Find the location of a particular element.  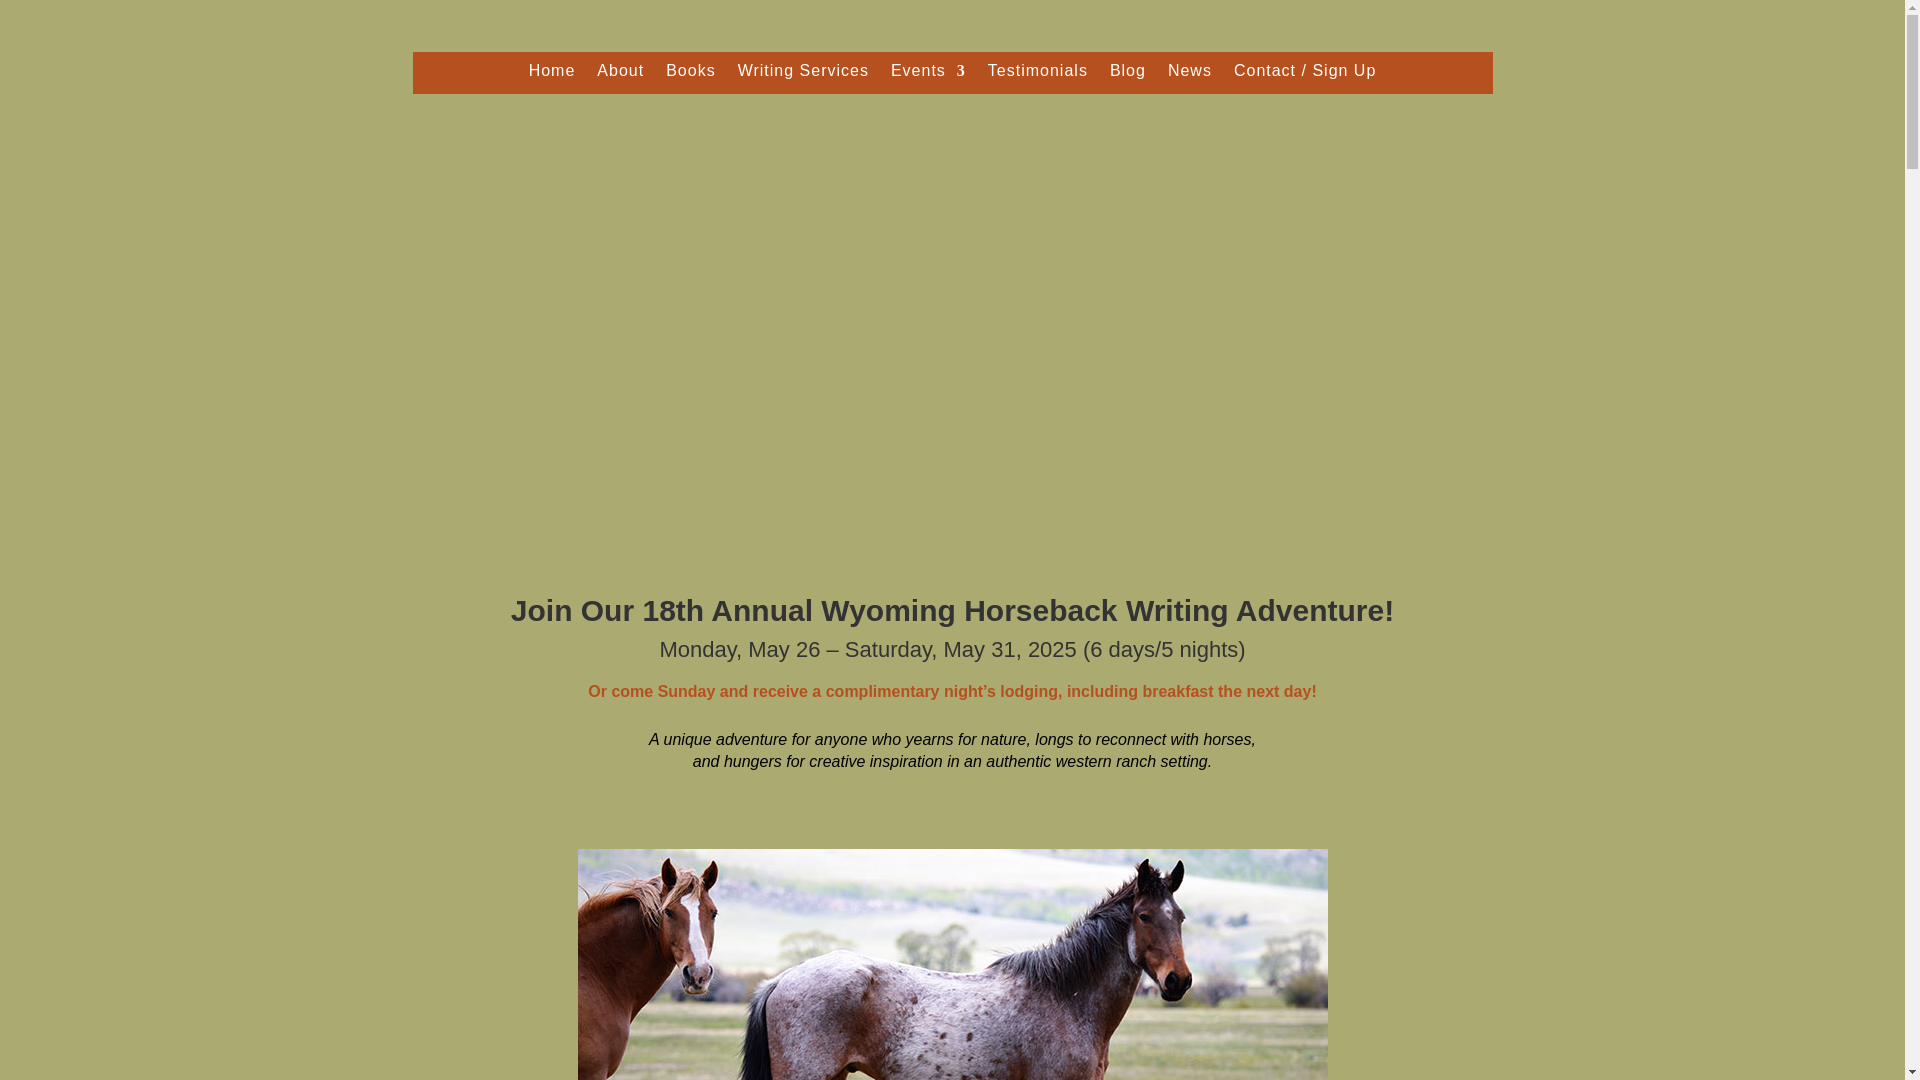

Home is located at coordinates (552, 74).